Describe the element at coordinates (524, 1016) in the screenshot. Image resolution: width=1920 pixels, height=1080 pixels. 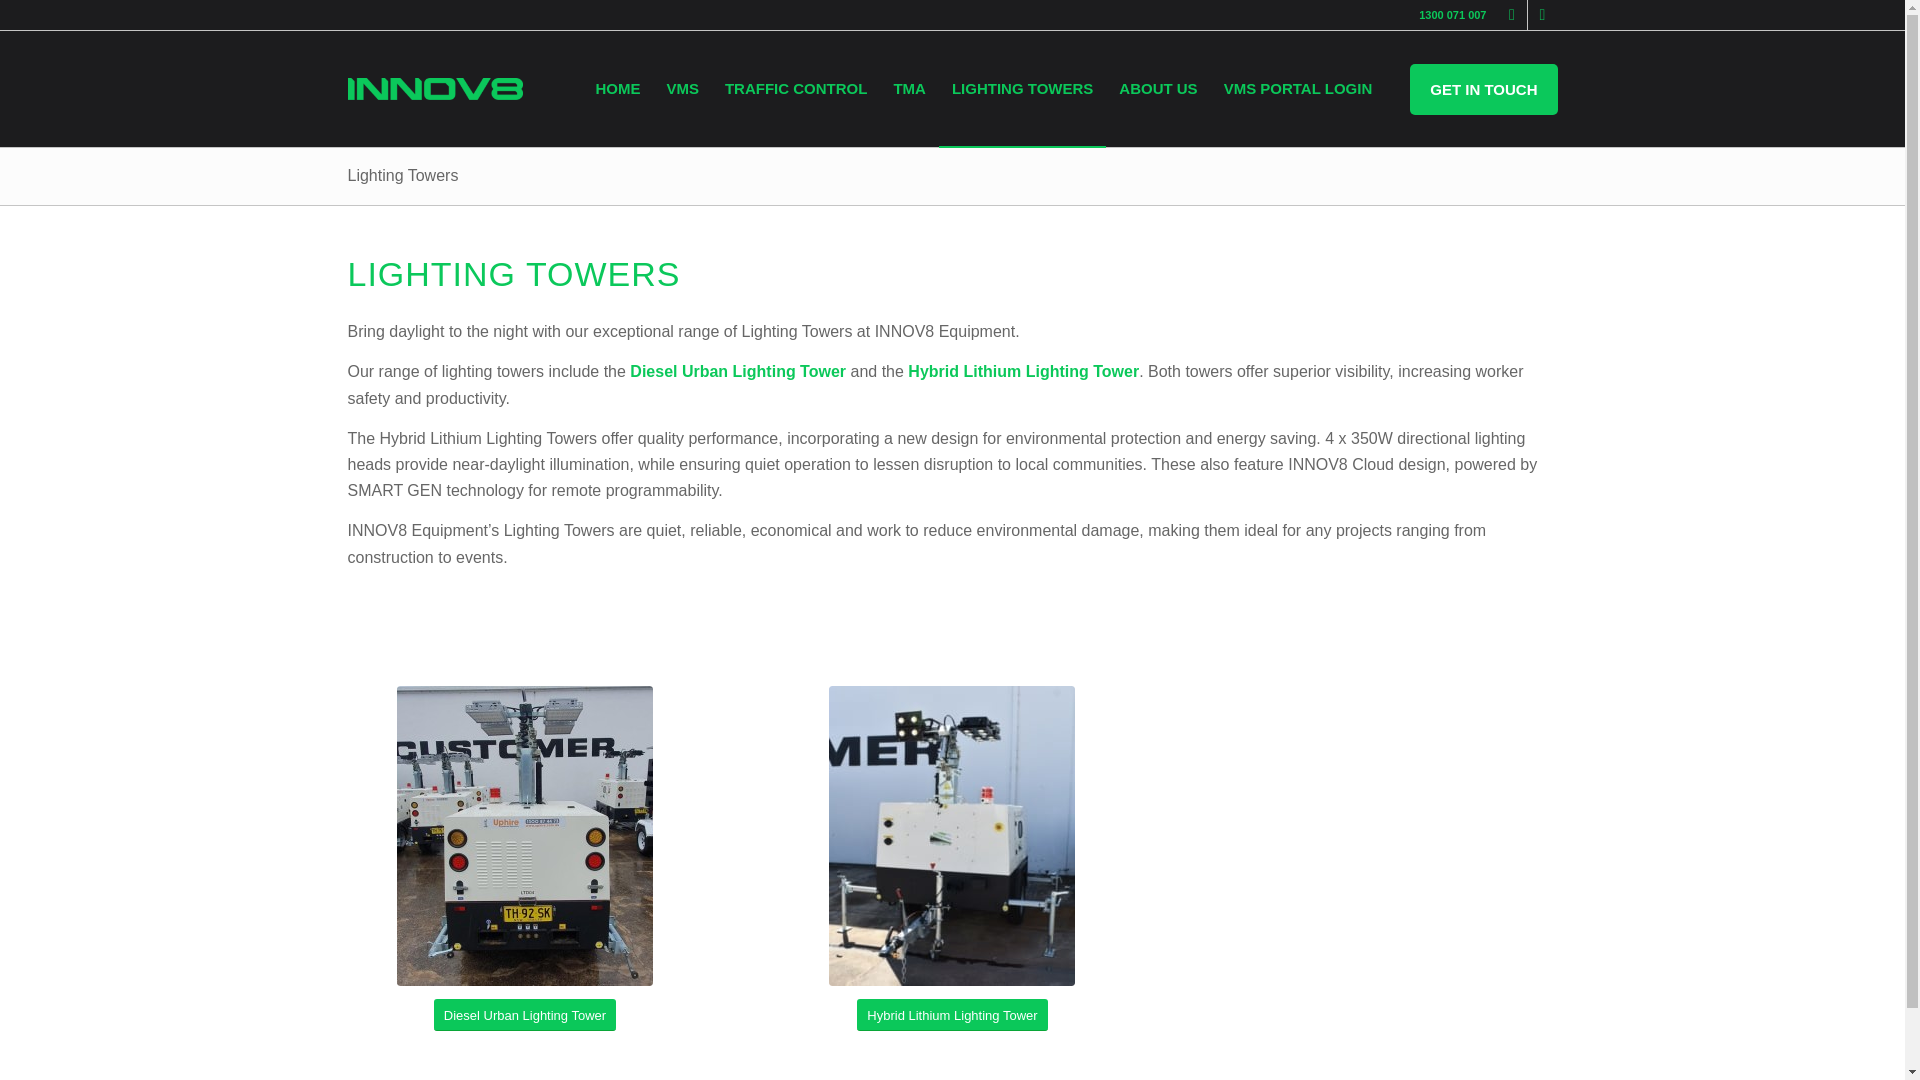
I see `Diesel Urban Lighting Tower` at that location.